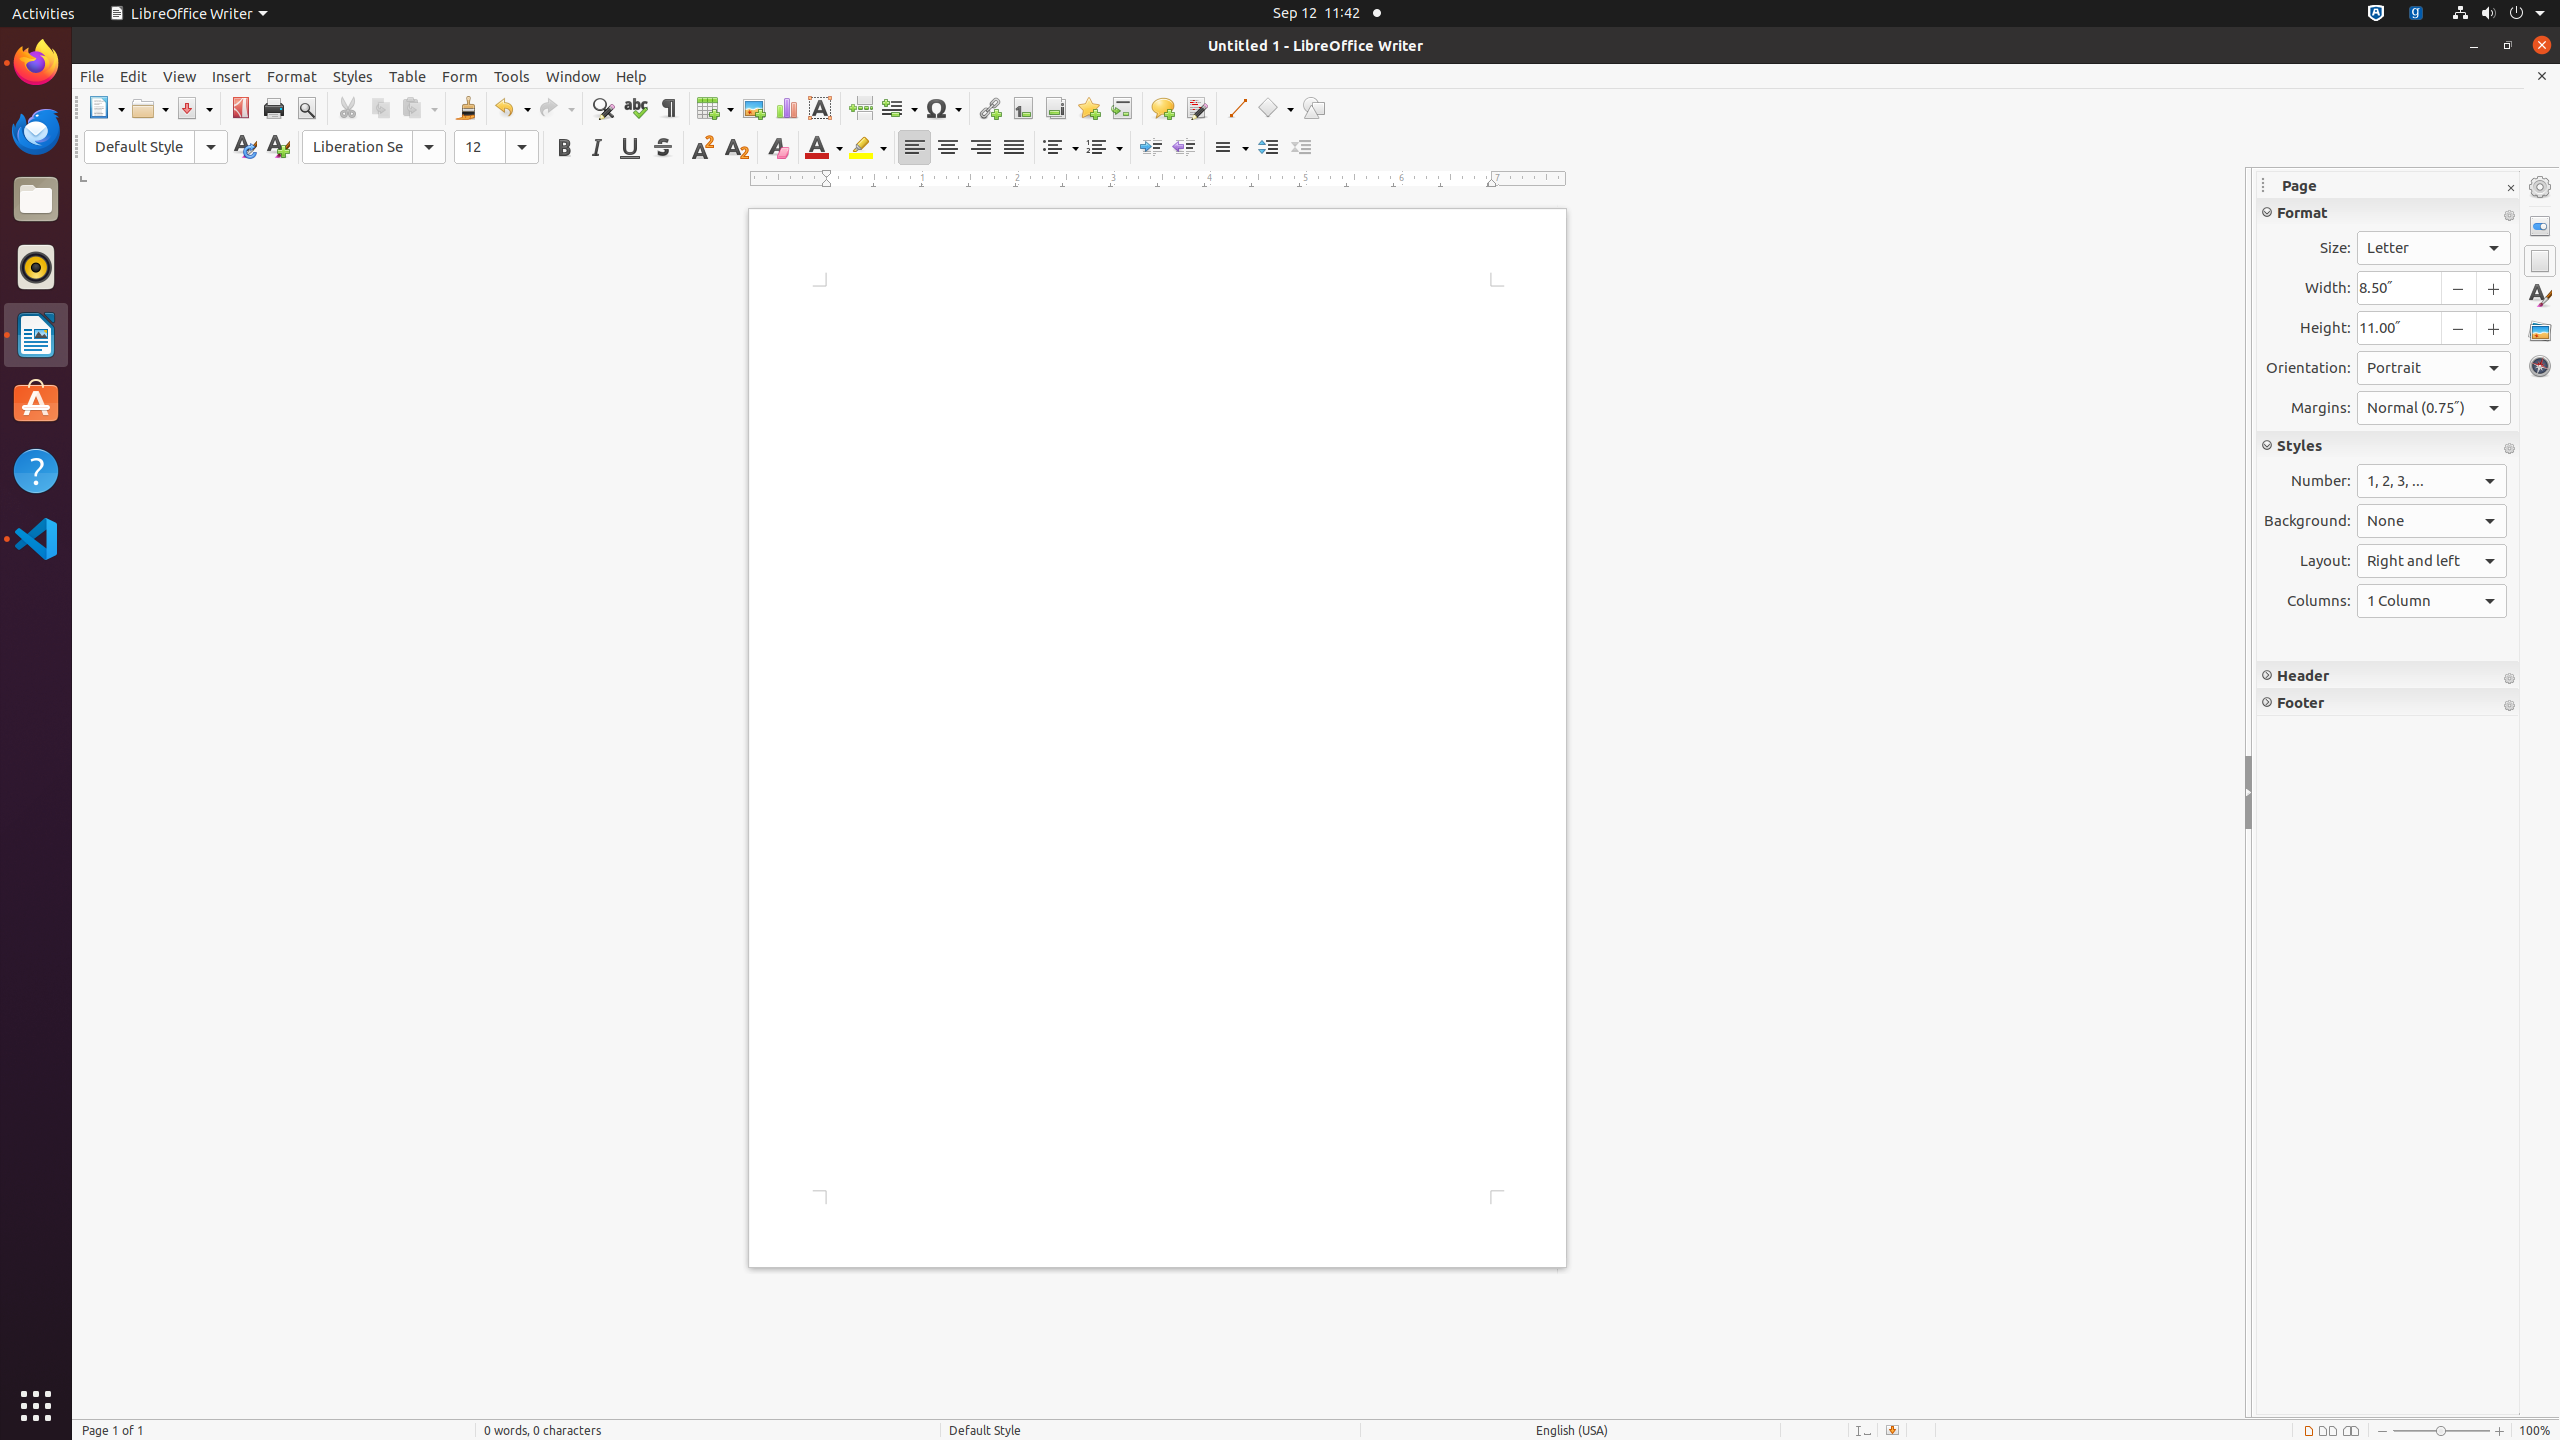 This screenshot has height=1440, width=2560. I want to click on Bold, so click(564, 148).